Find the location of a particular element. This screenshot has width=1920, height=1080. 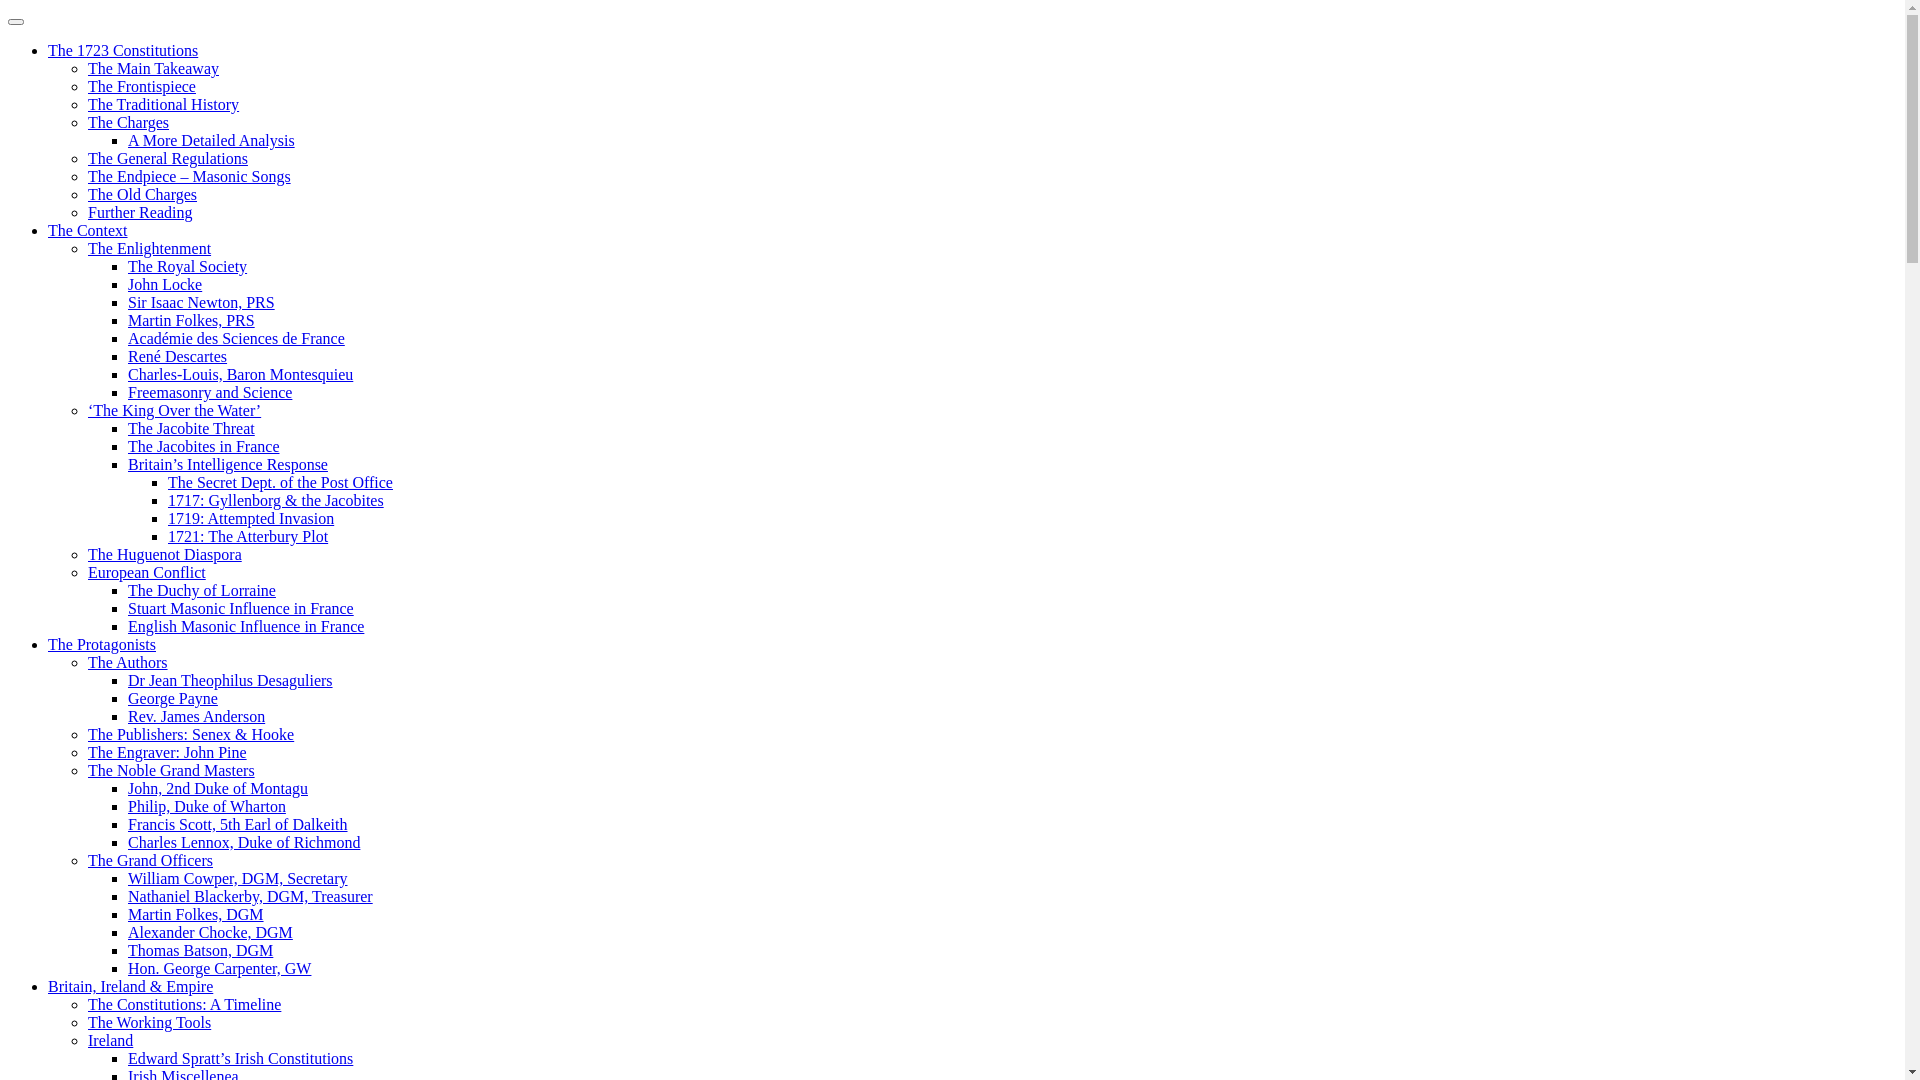

Francis Scott, 5th Earl of Dalkeith is located at coordinates (238, 824).